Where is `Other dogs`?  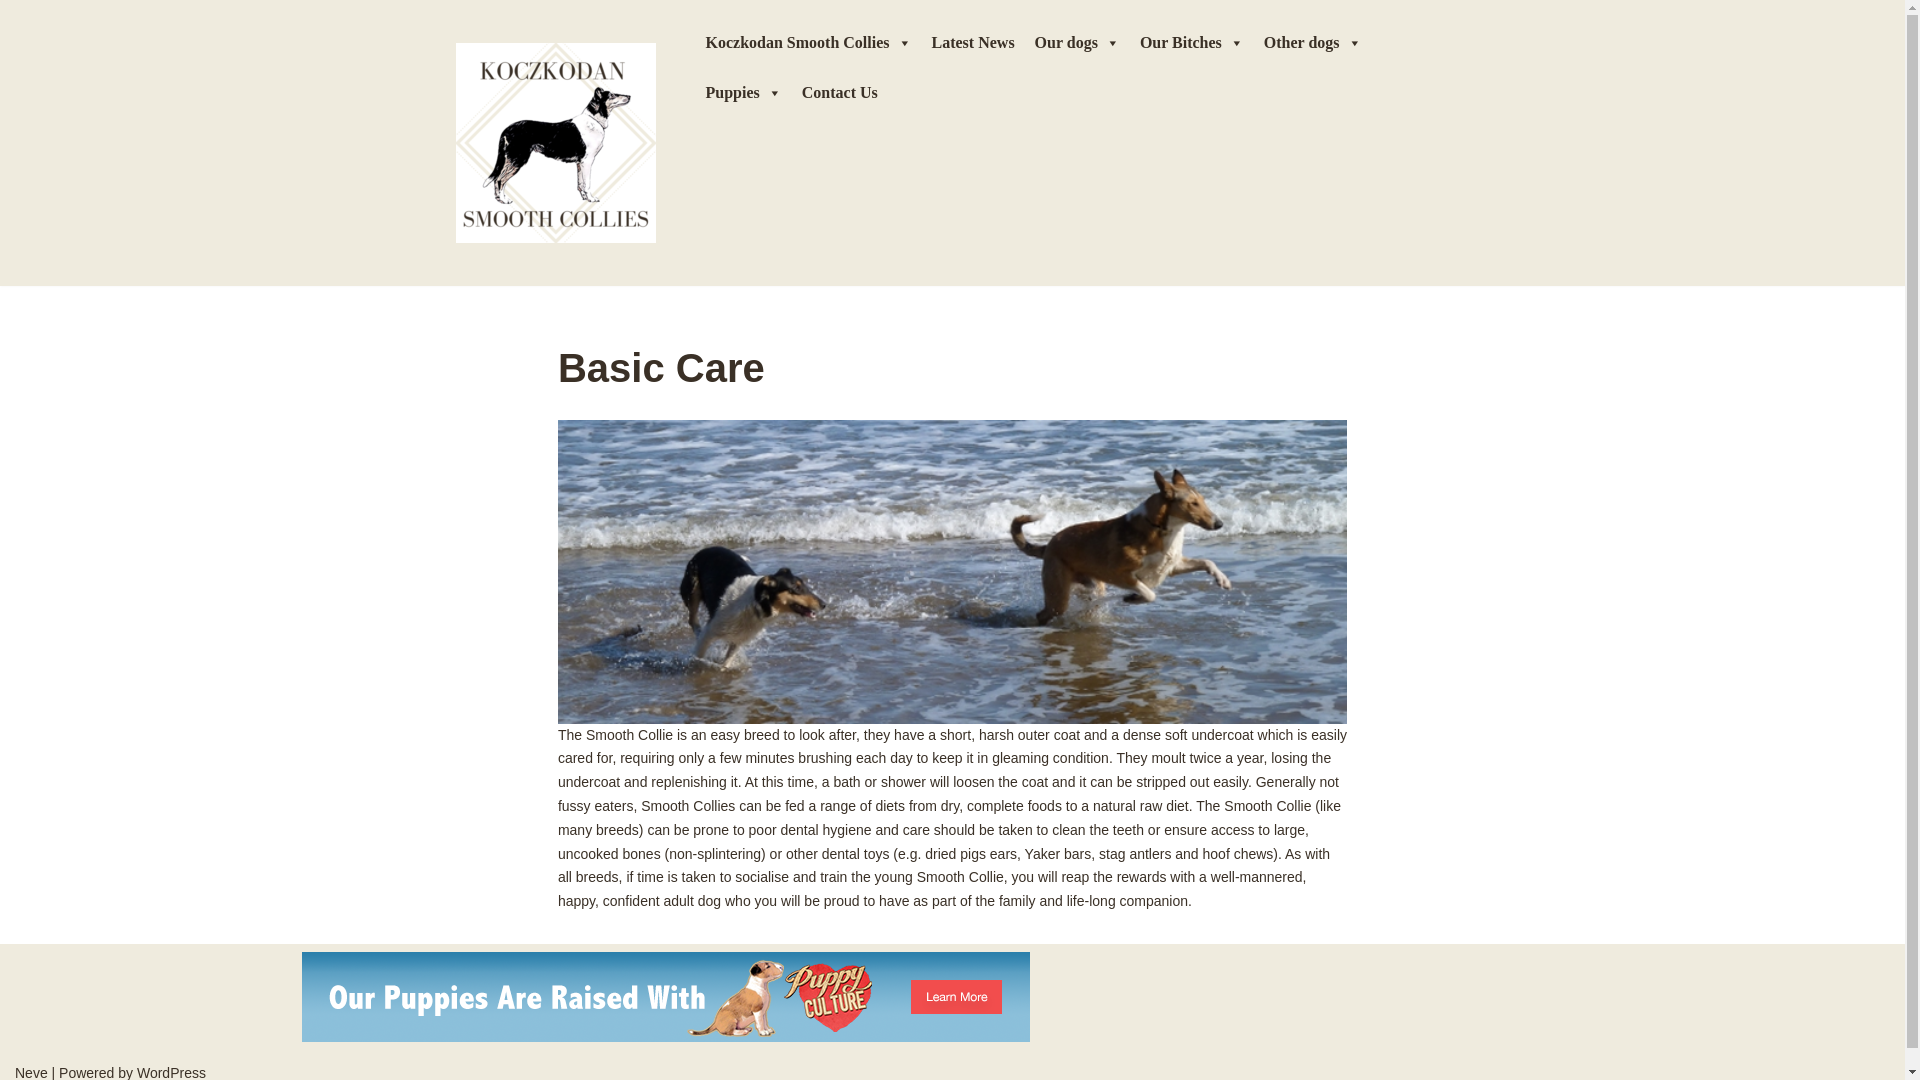 Other dogs is located at coordinates (1312, 43).